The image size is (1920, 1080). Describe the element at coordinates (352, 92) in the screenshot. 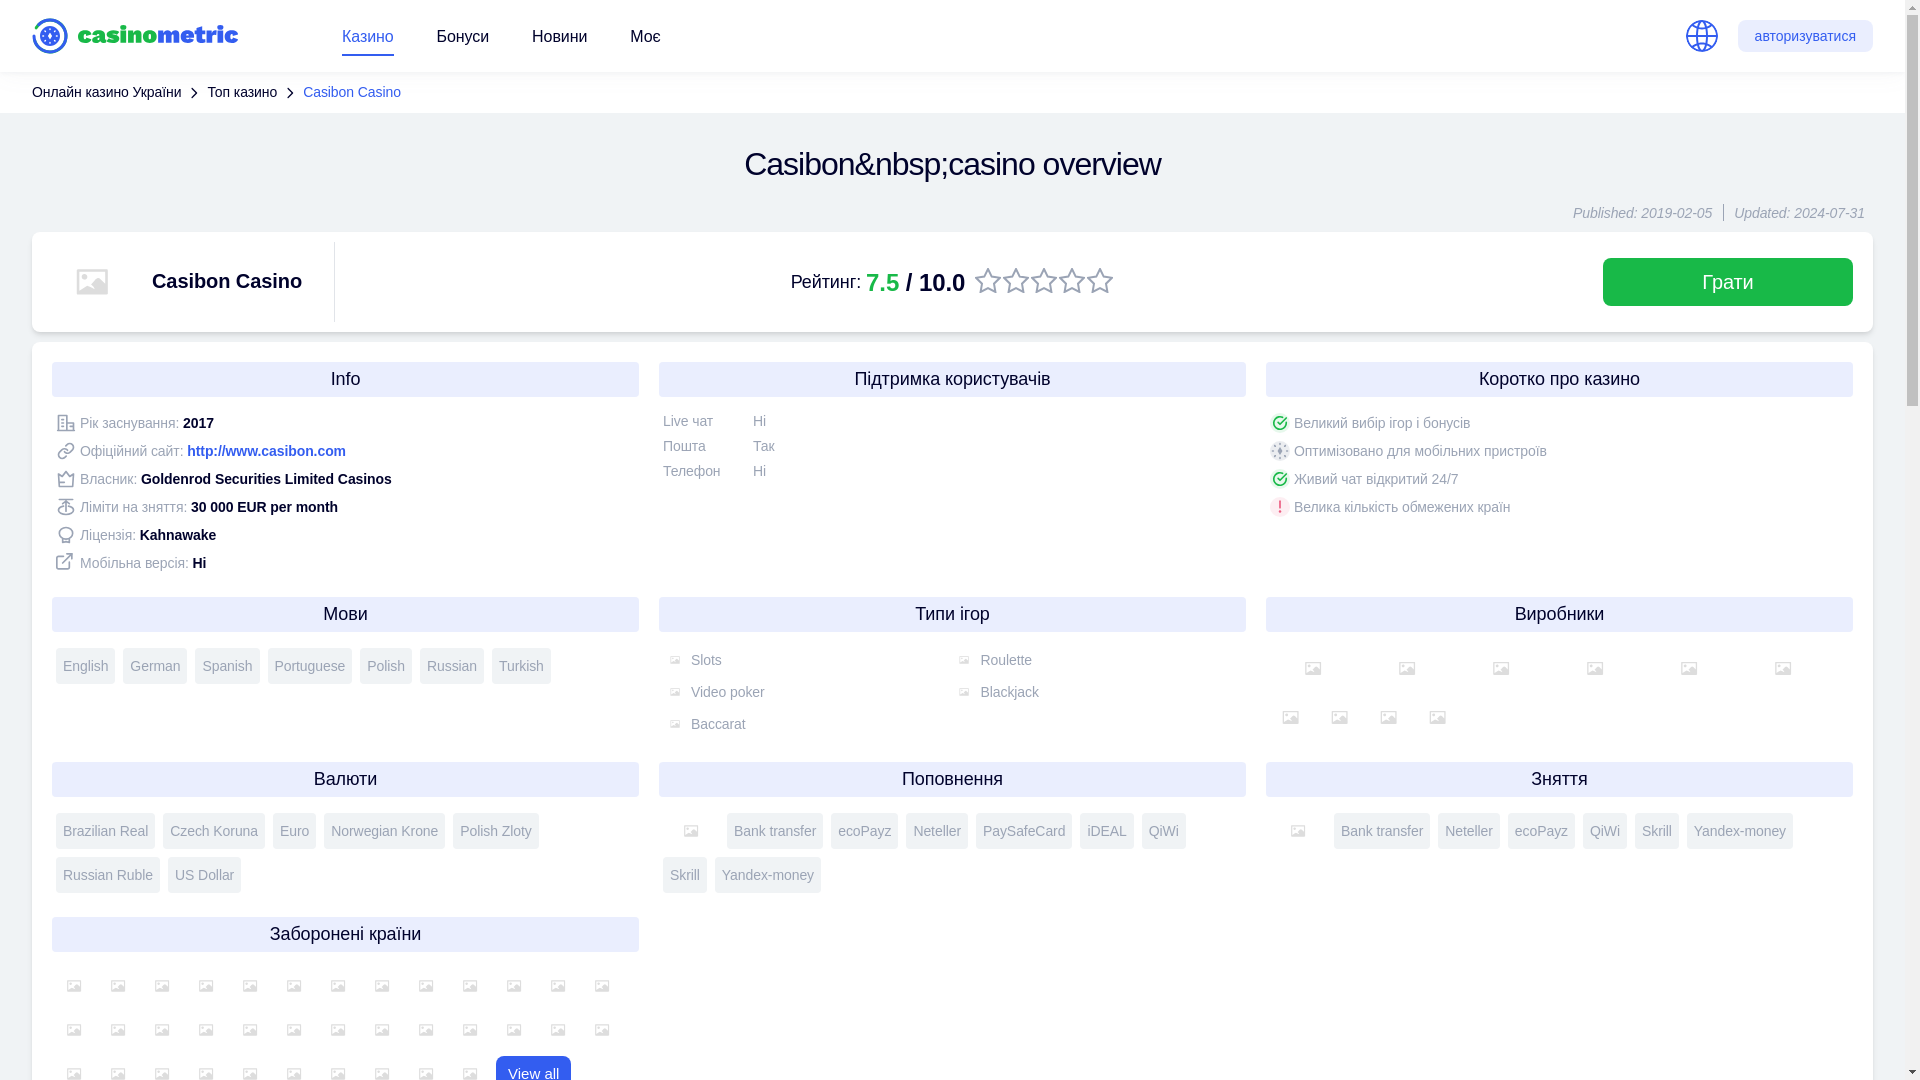

I see `Casibon Casino` at that location.